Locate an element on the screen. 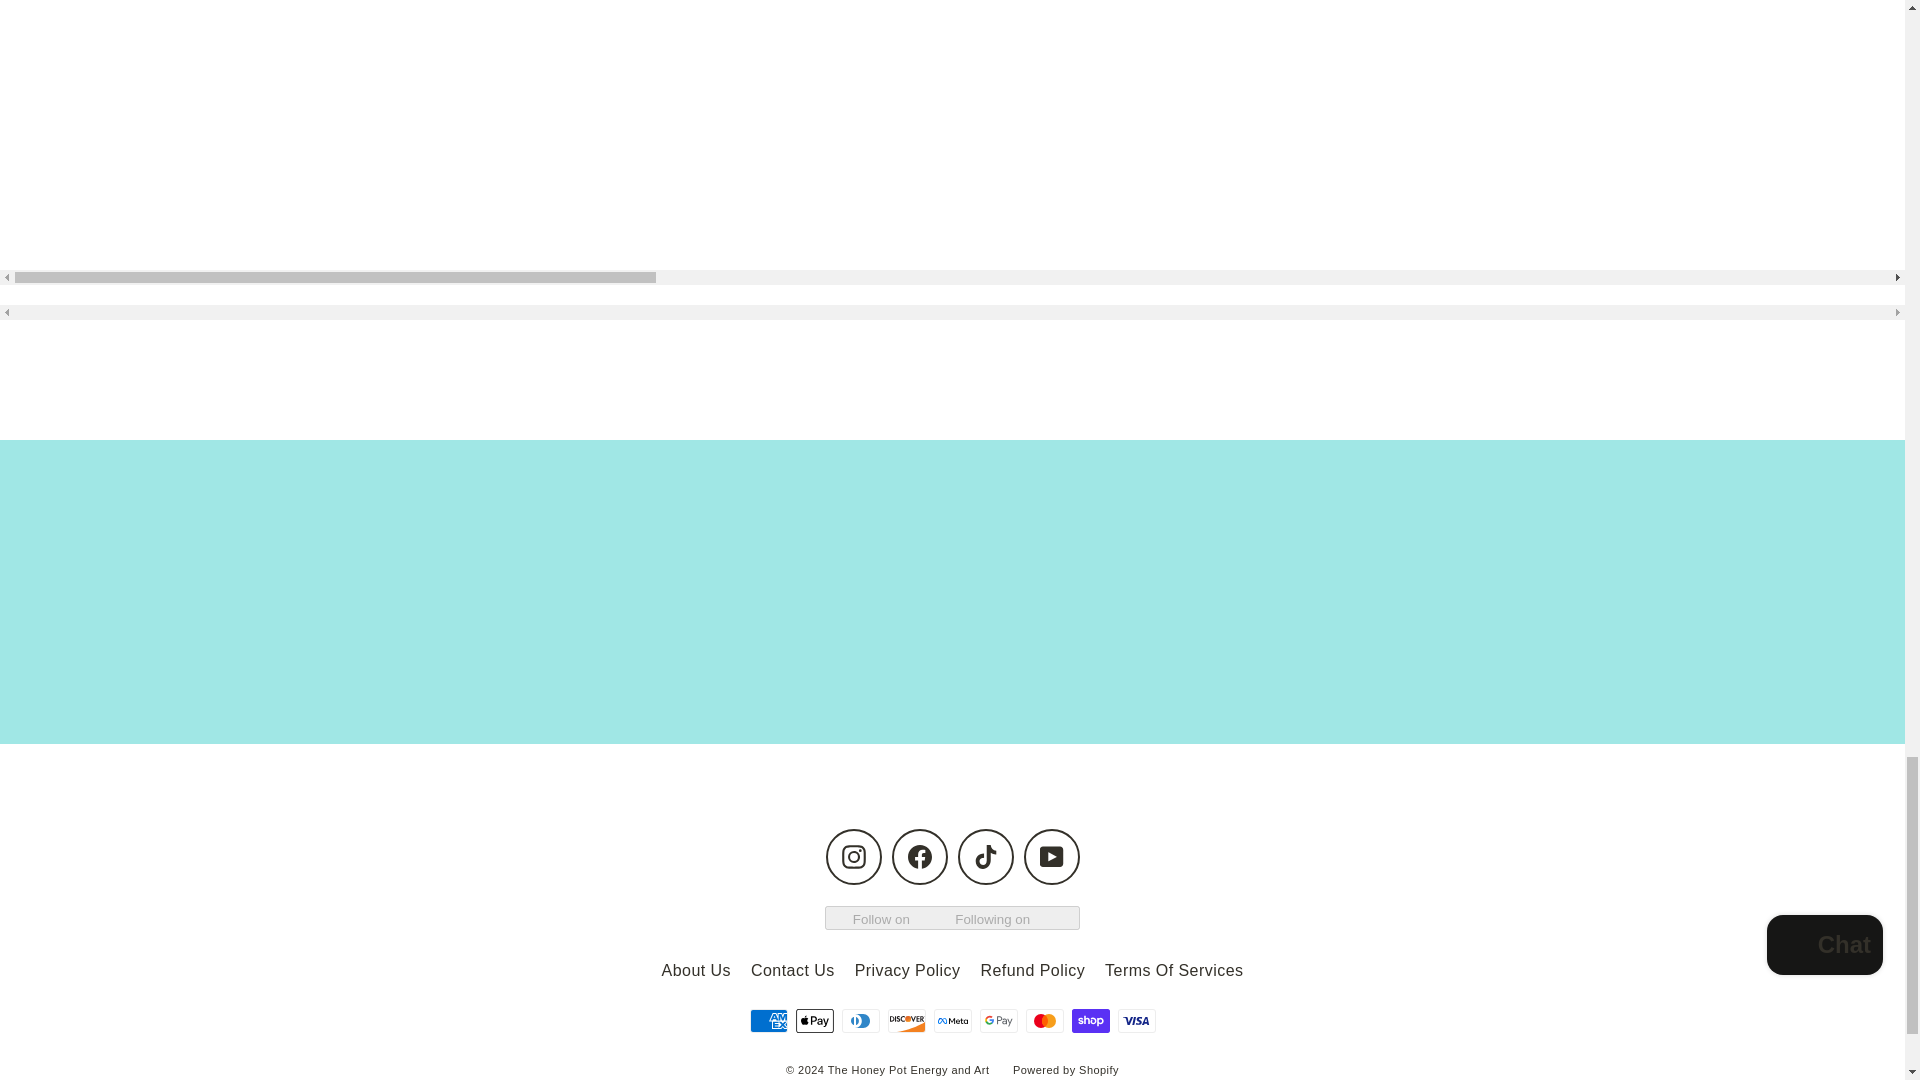 The image size is (1920, 1080).  The Honey Pot Energy and Art  on TikTok is located at coordinates (986, 856).